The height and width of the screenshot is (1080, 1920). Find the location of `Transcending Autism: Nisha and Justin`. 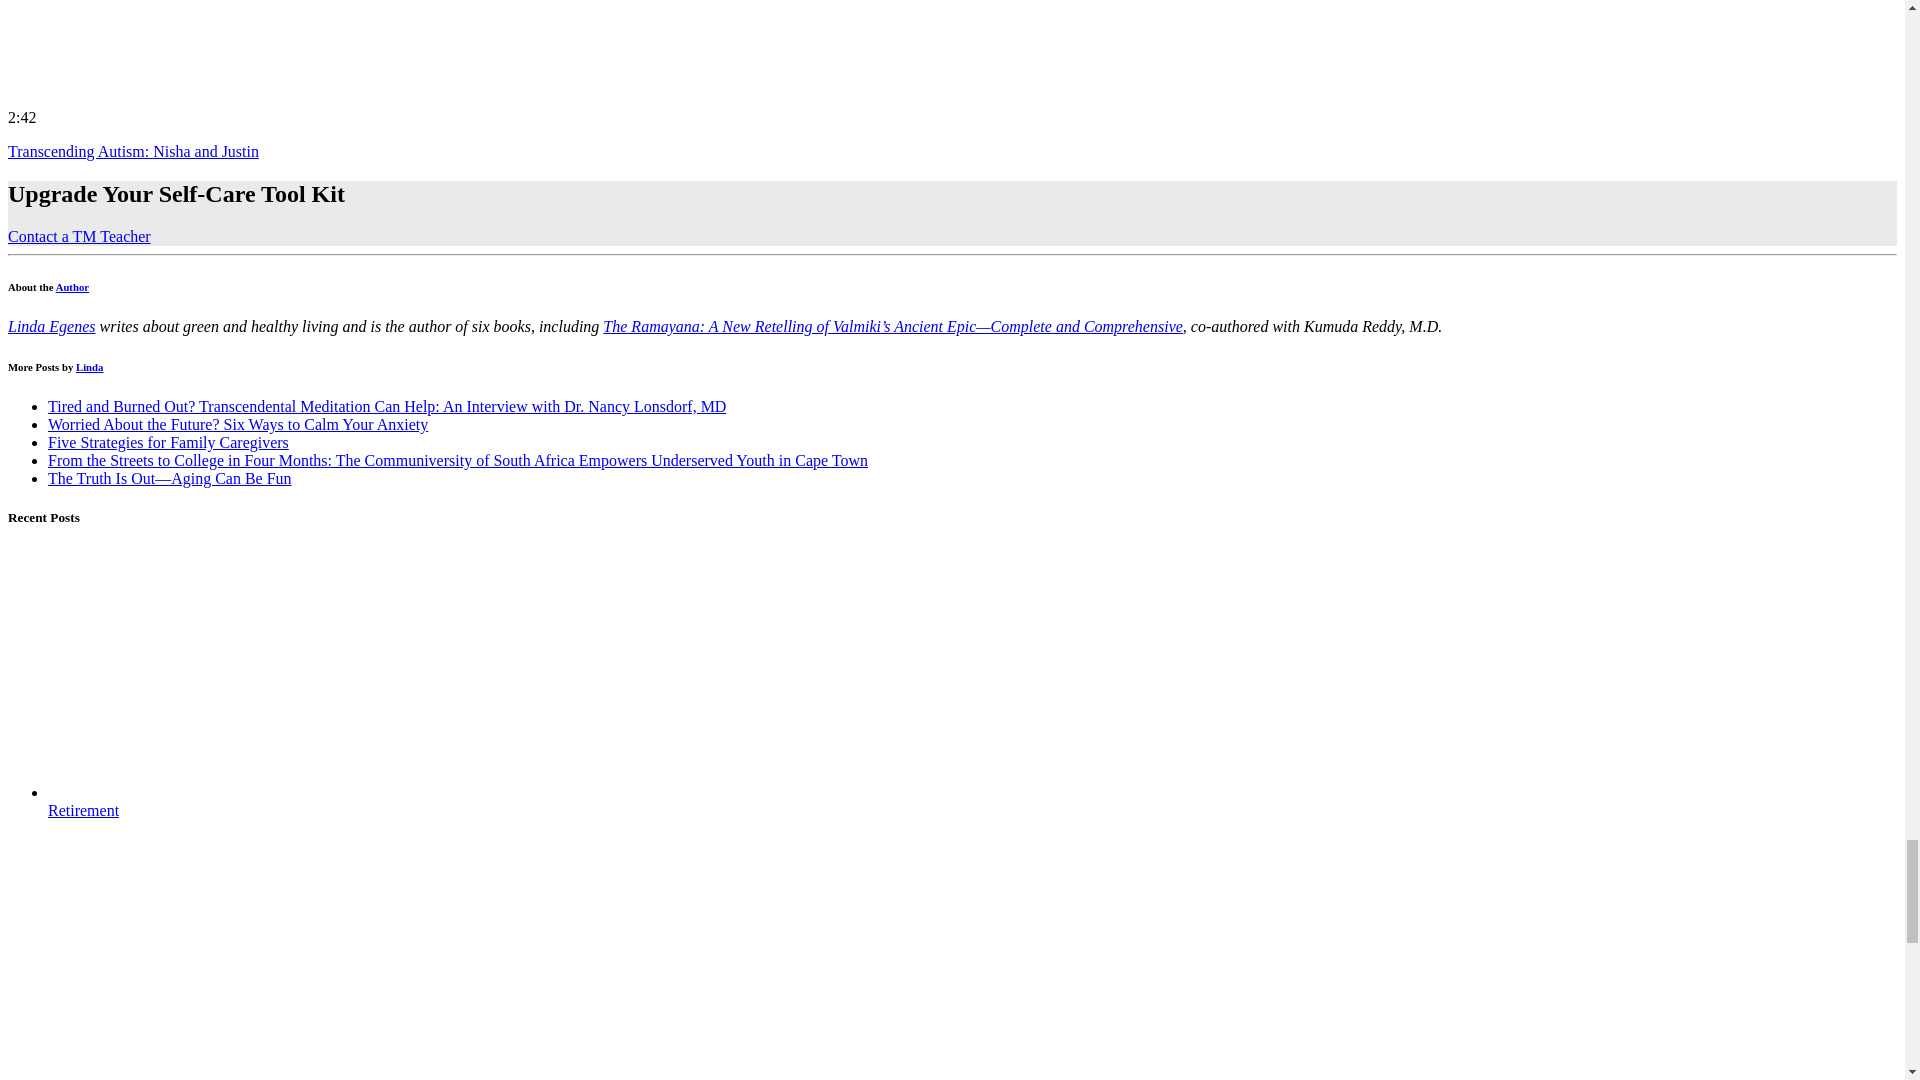

Transcending Autism: Nisha and Justin is located at coordinates (133, 150).